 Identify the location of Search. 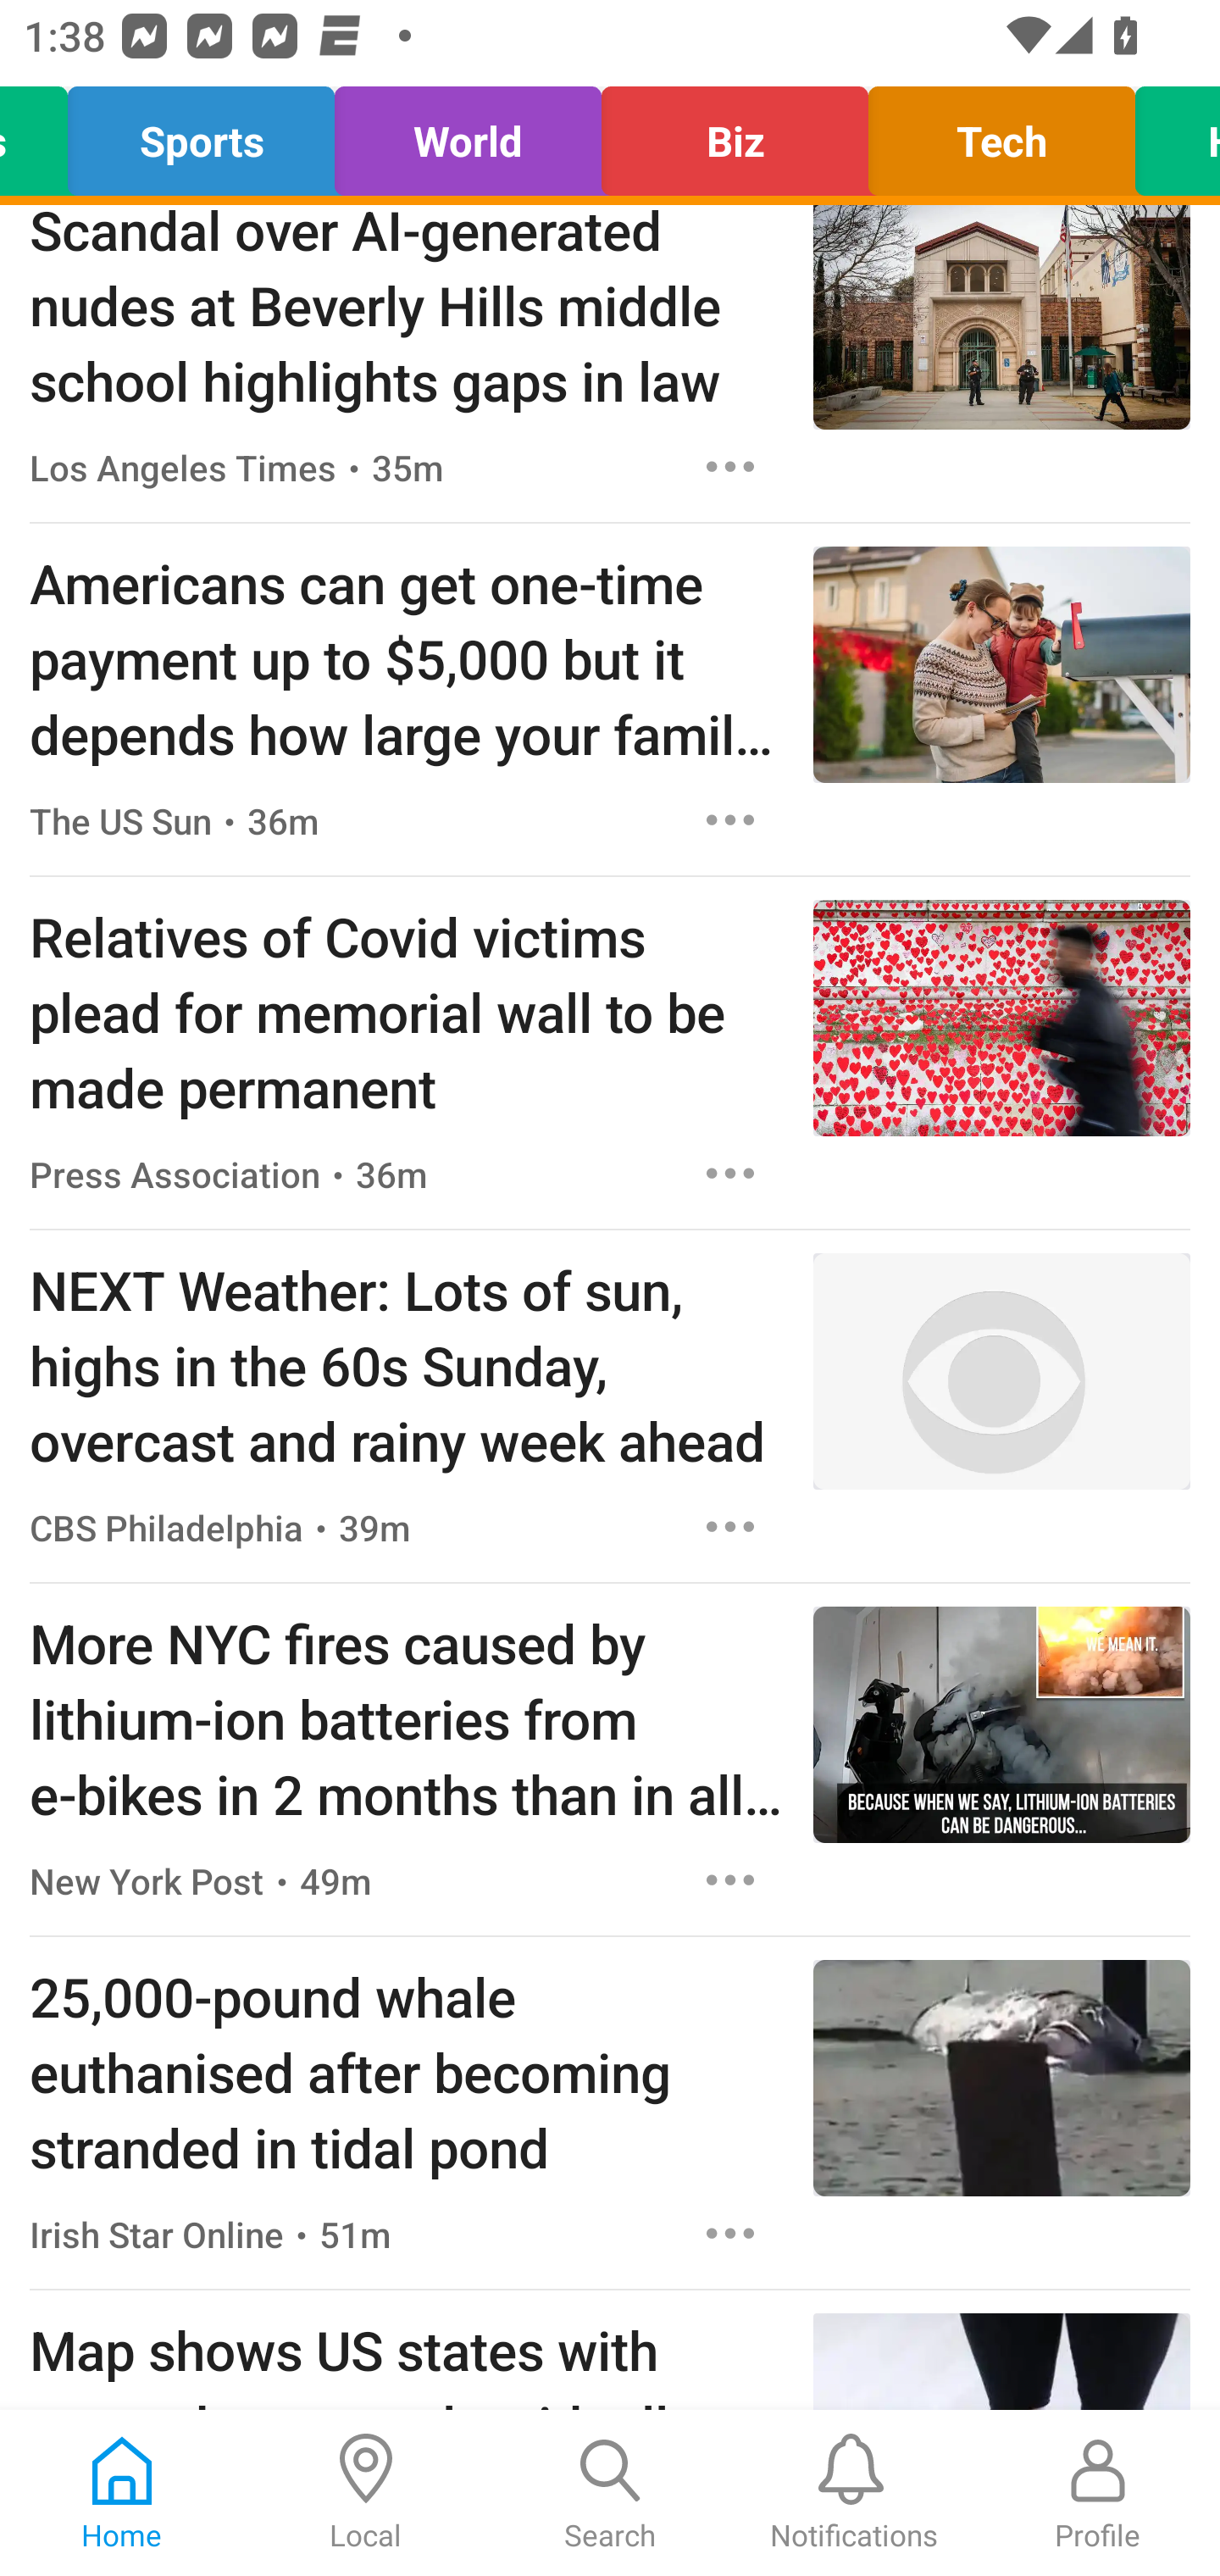
(610, 2493).